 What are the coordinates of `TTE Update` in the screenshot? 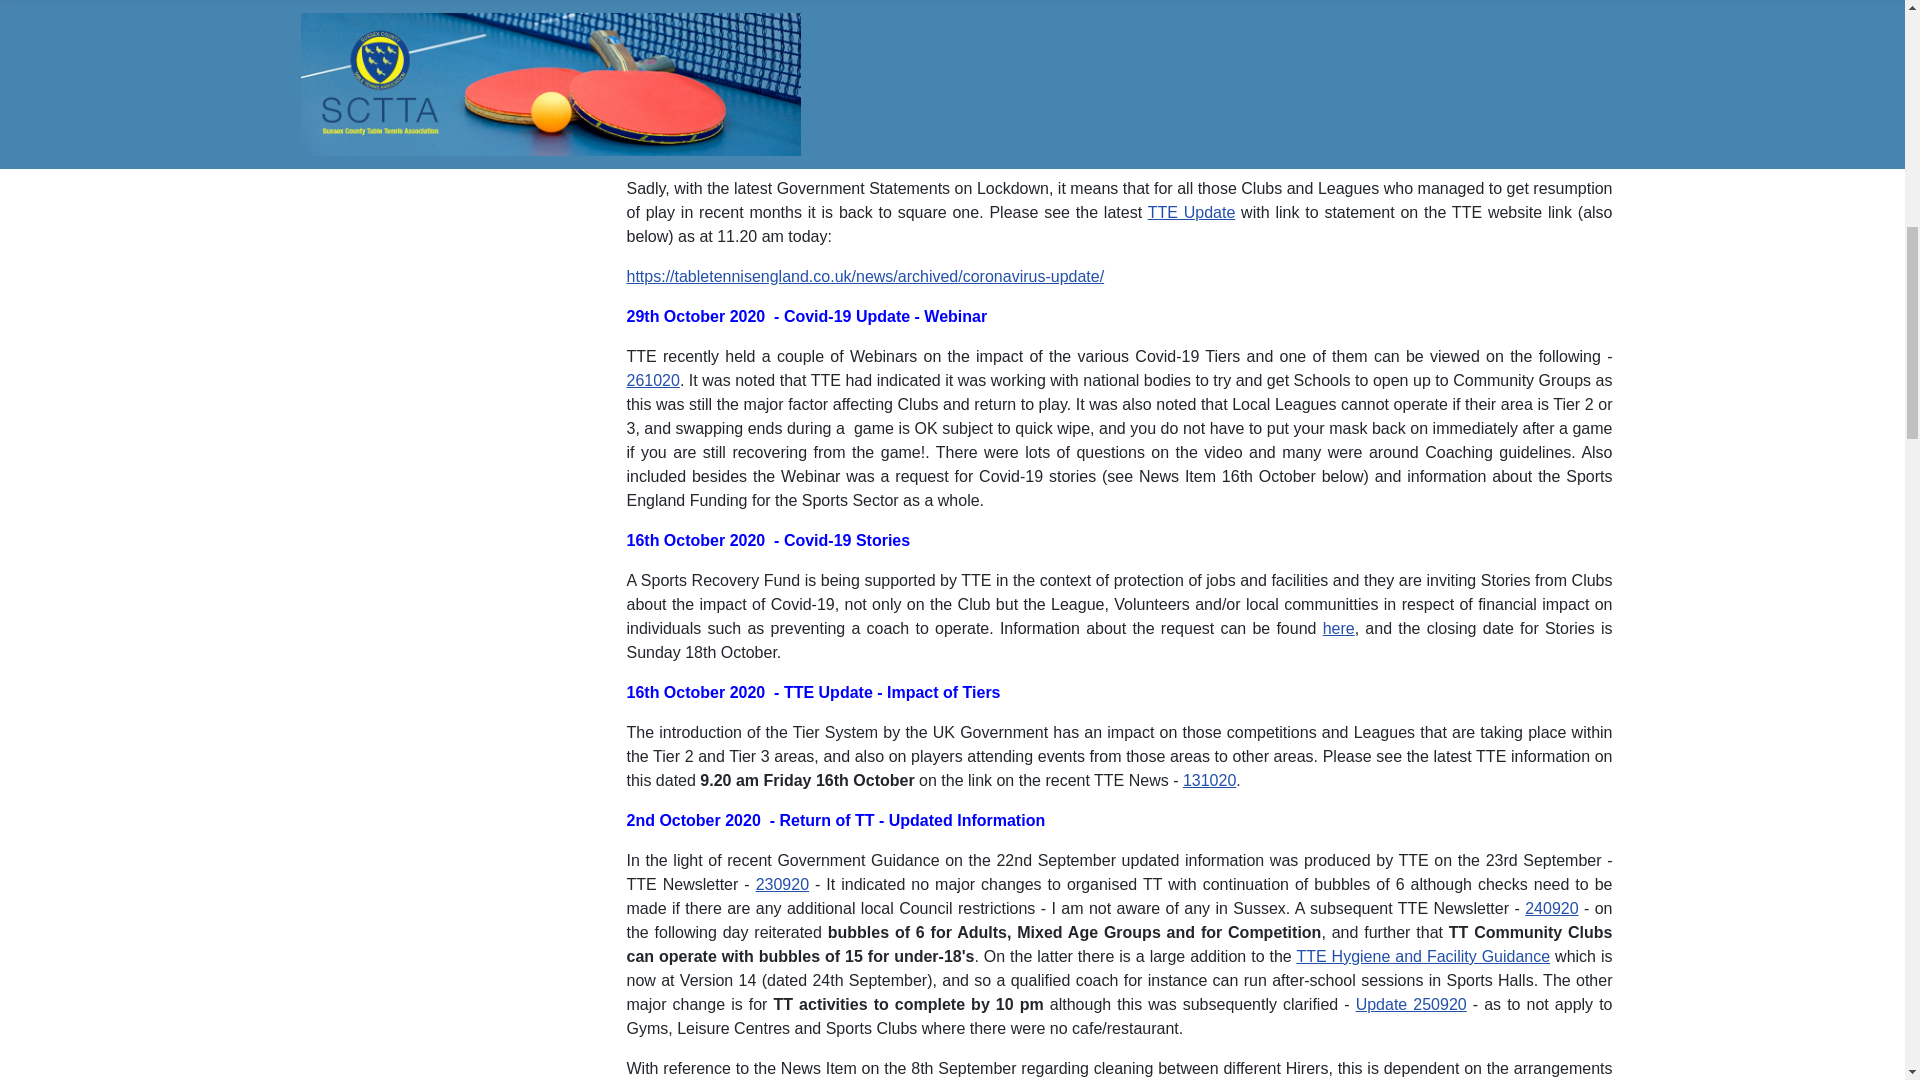 It's located at (1192, 212).